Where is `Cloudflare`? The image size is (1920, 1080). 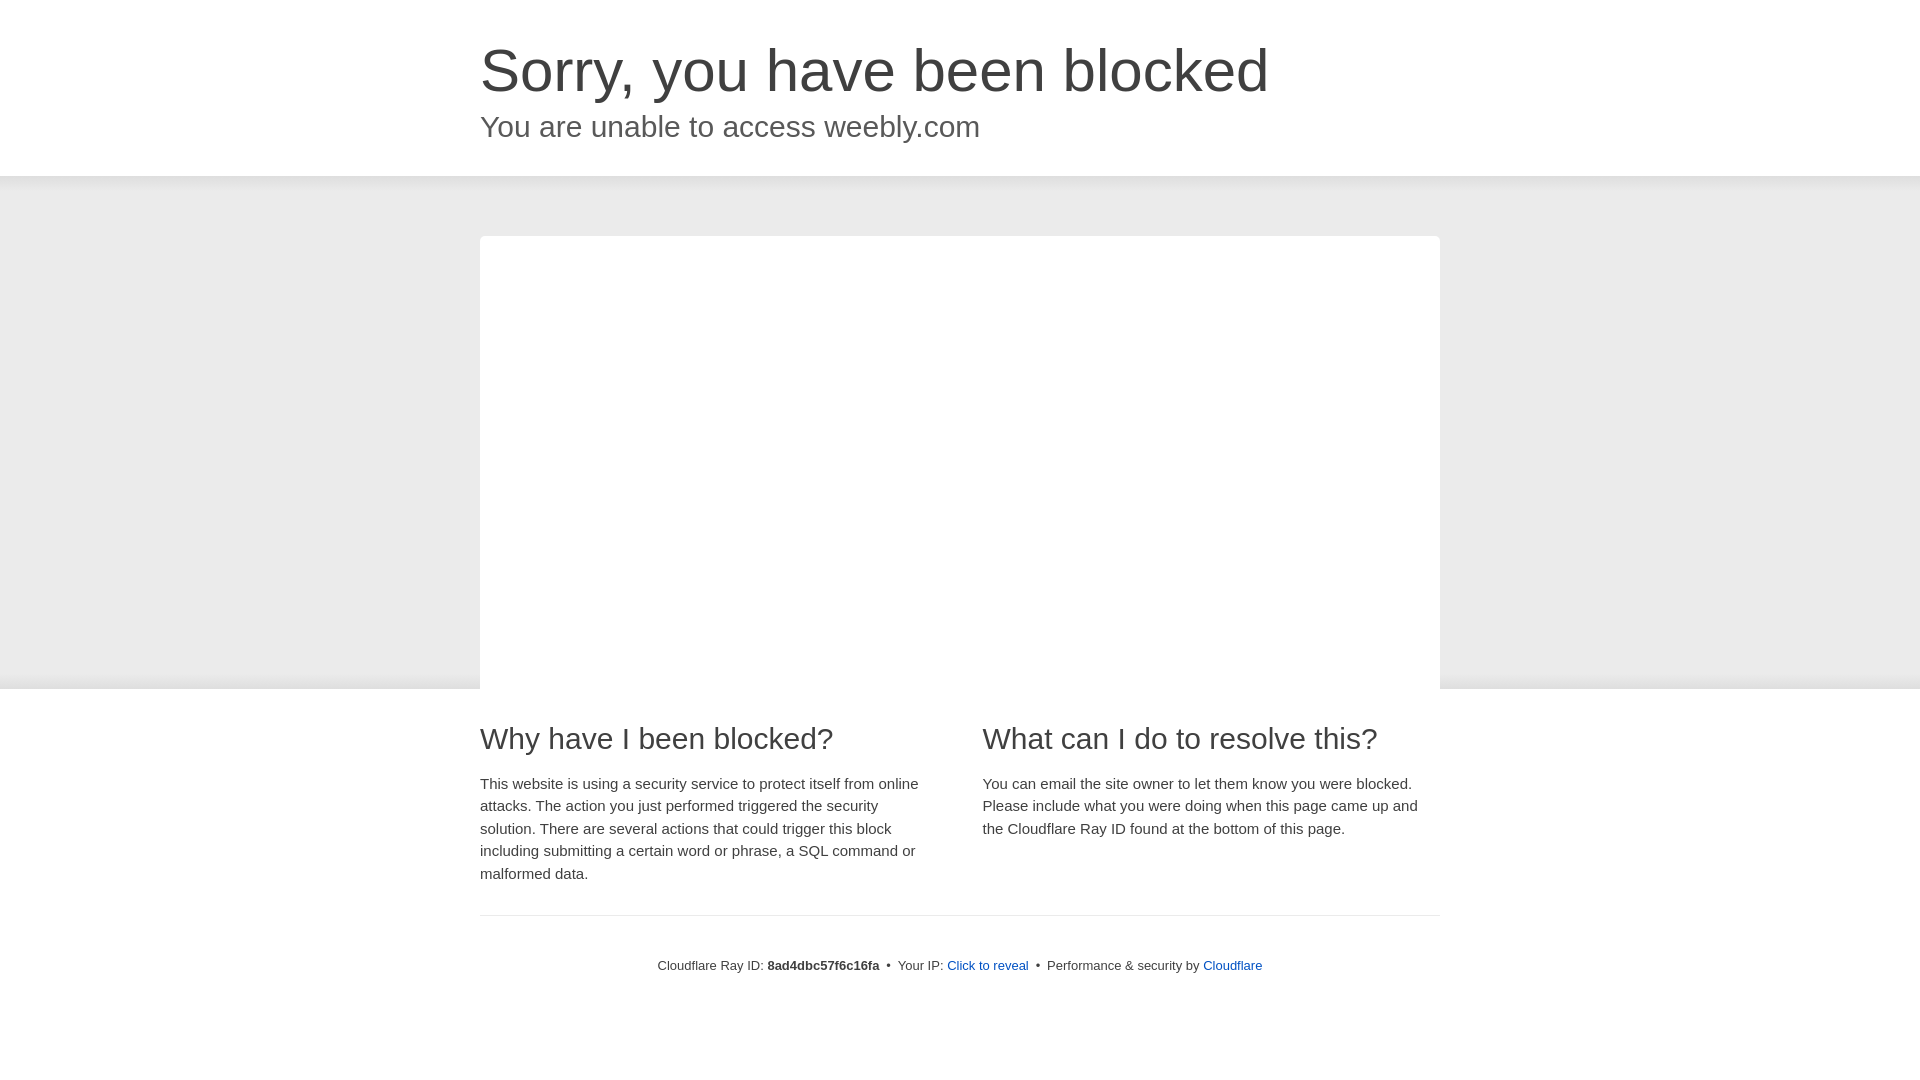 Cloudflare is located at coordinates (1232, 965).